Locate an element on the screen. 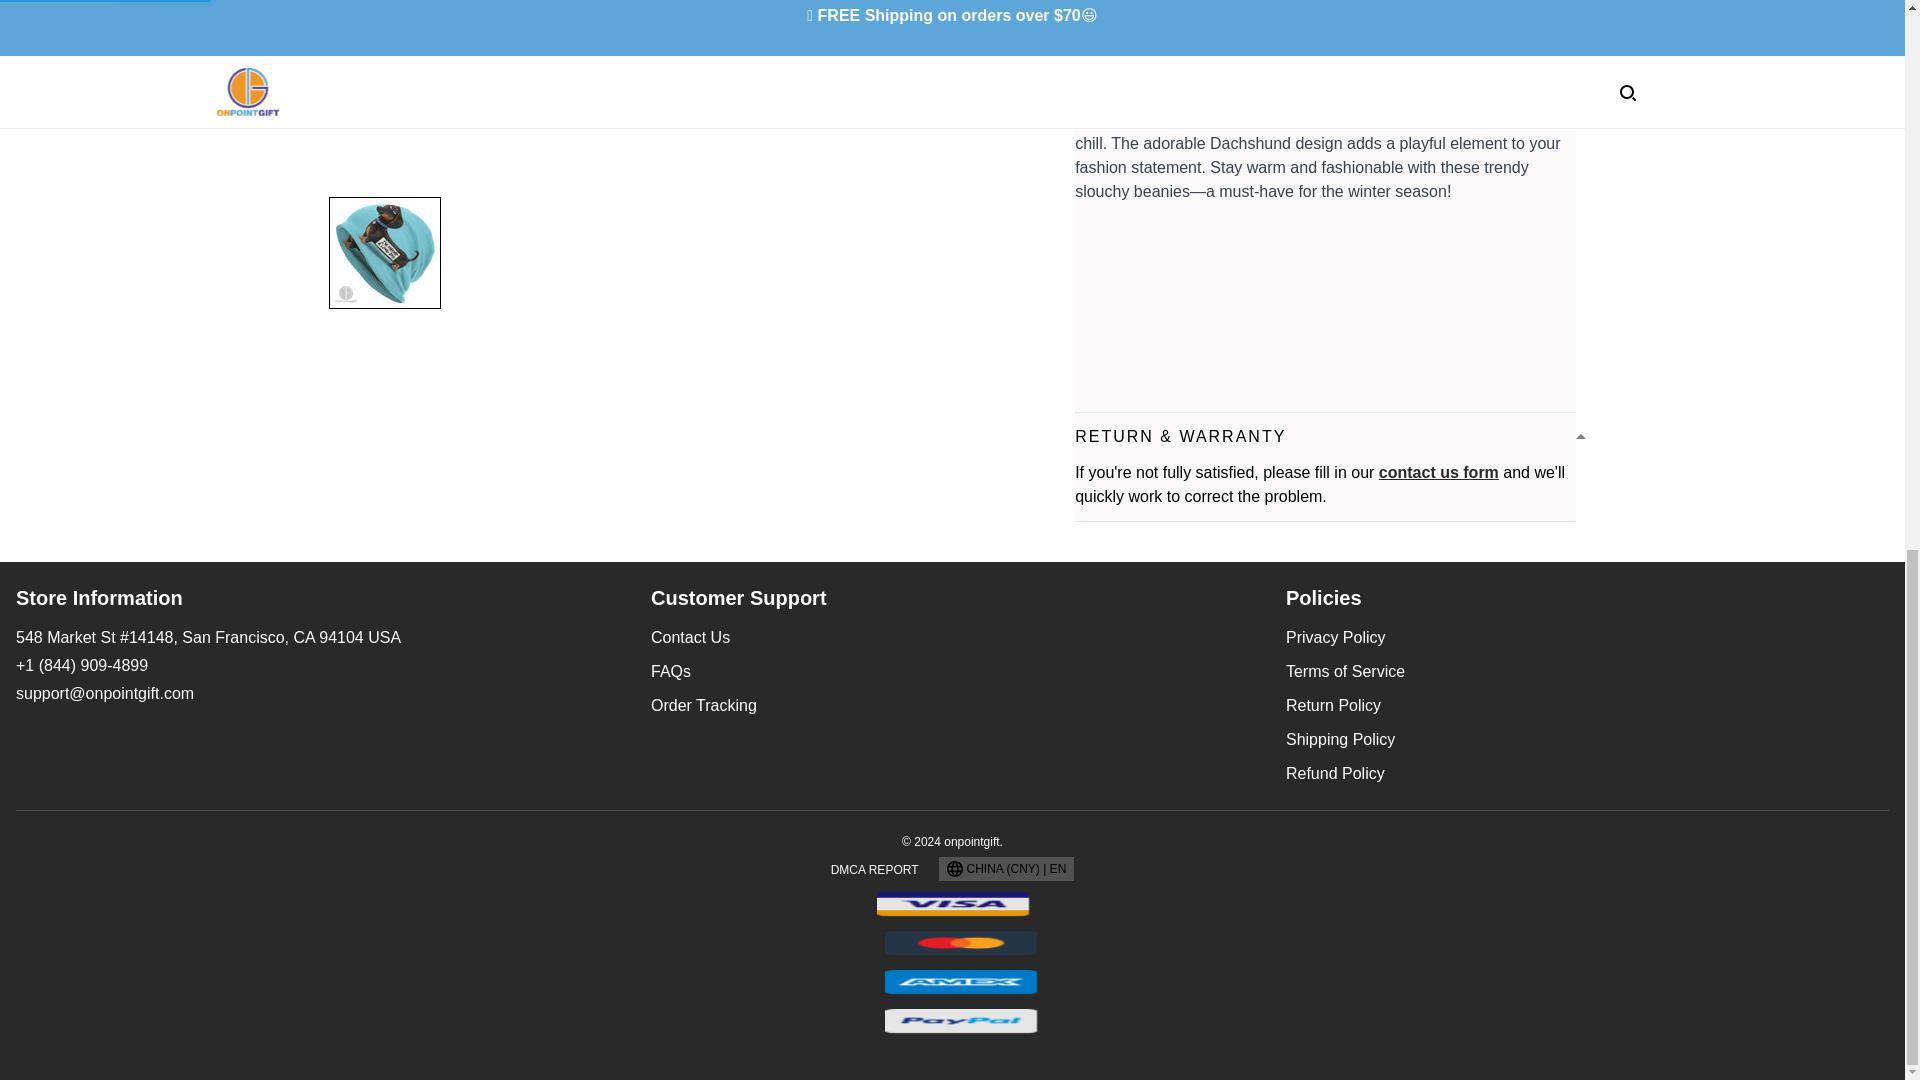 The width and height of the screenshot is (1920, 1080). Terms of Service is located at coordinates (1346, 672).